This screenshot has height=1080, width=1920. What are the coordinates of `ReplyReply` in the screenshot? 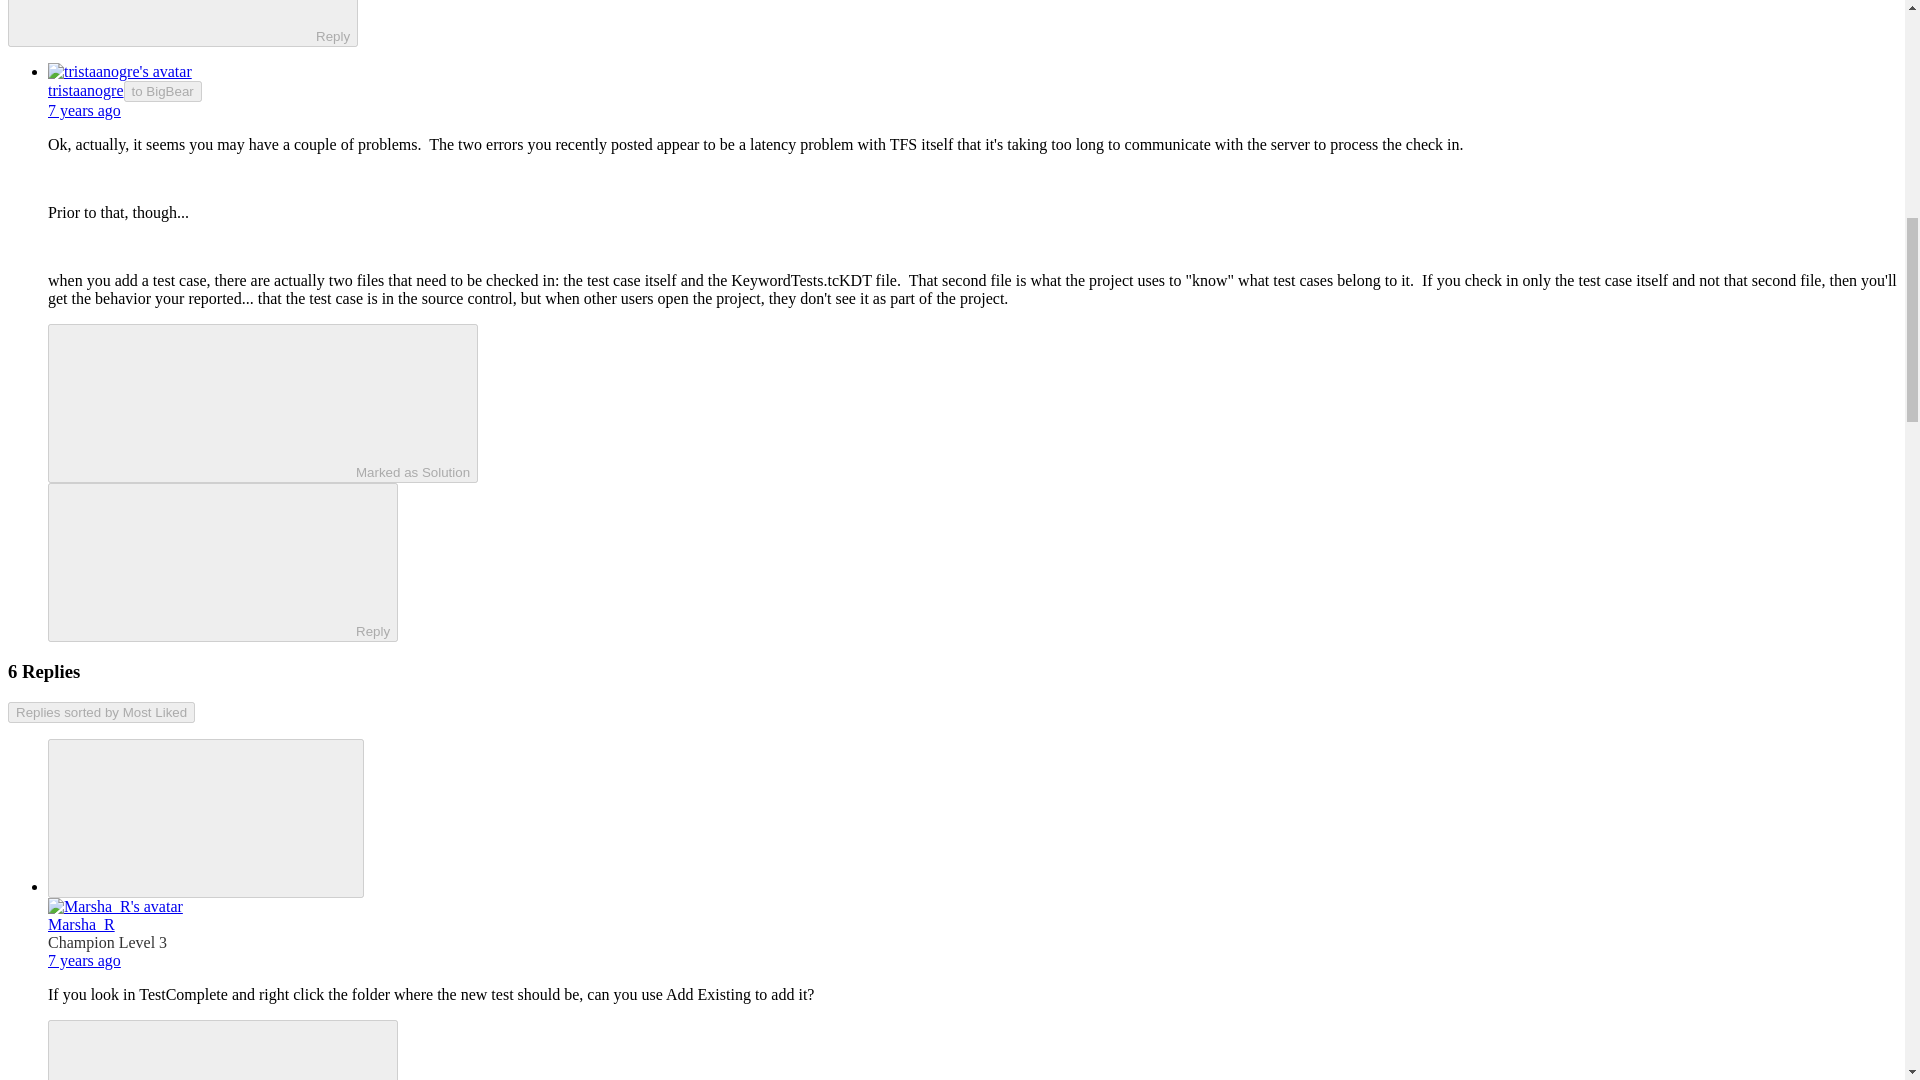 It's located at (222, 562).